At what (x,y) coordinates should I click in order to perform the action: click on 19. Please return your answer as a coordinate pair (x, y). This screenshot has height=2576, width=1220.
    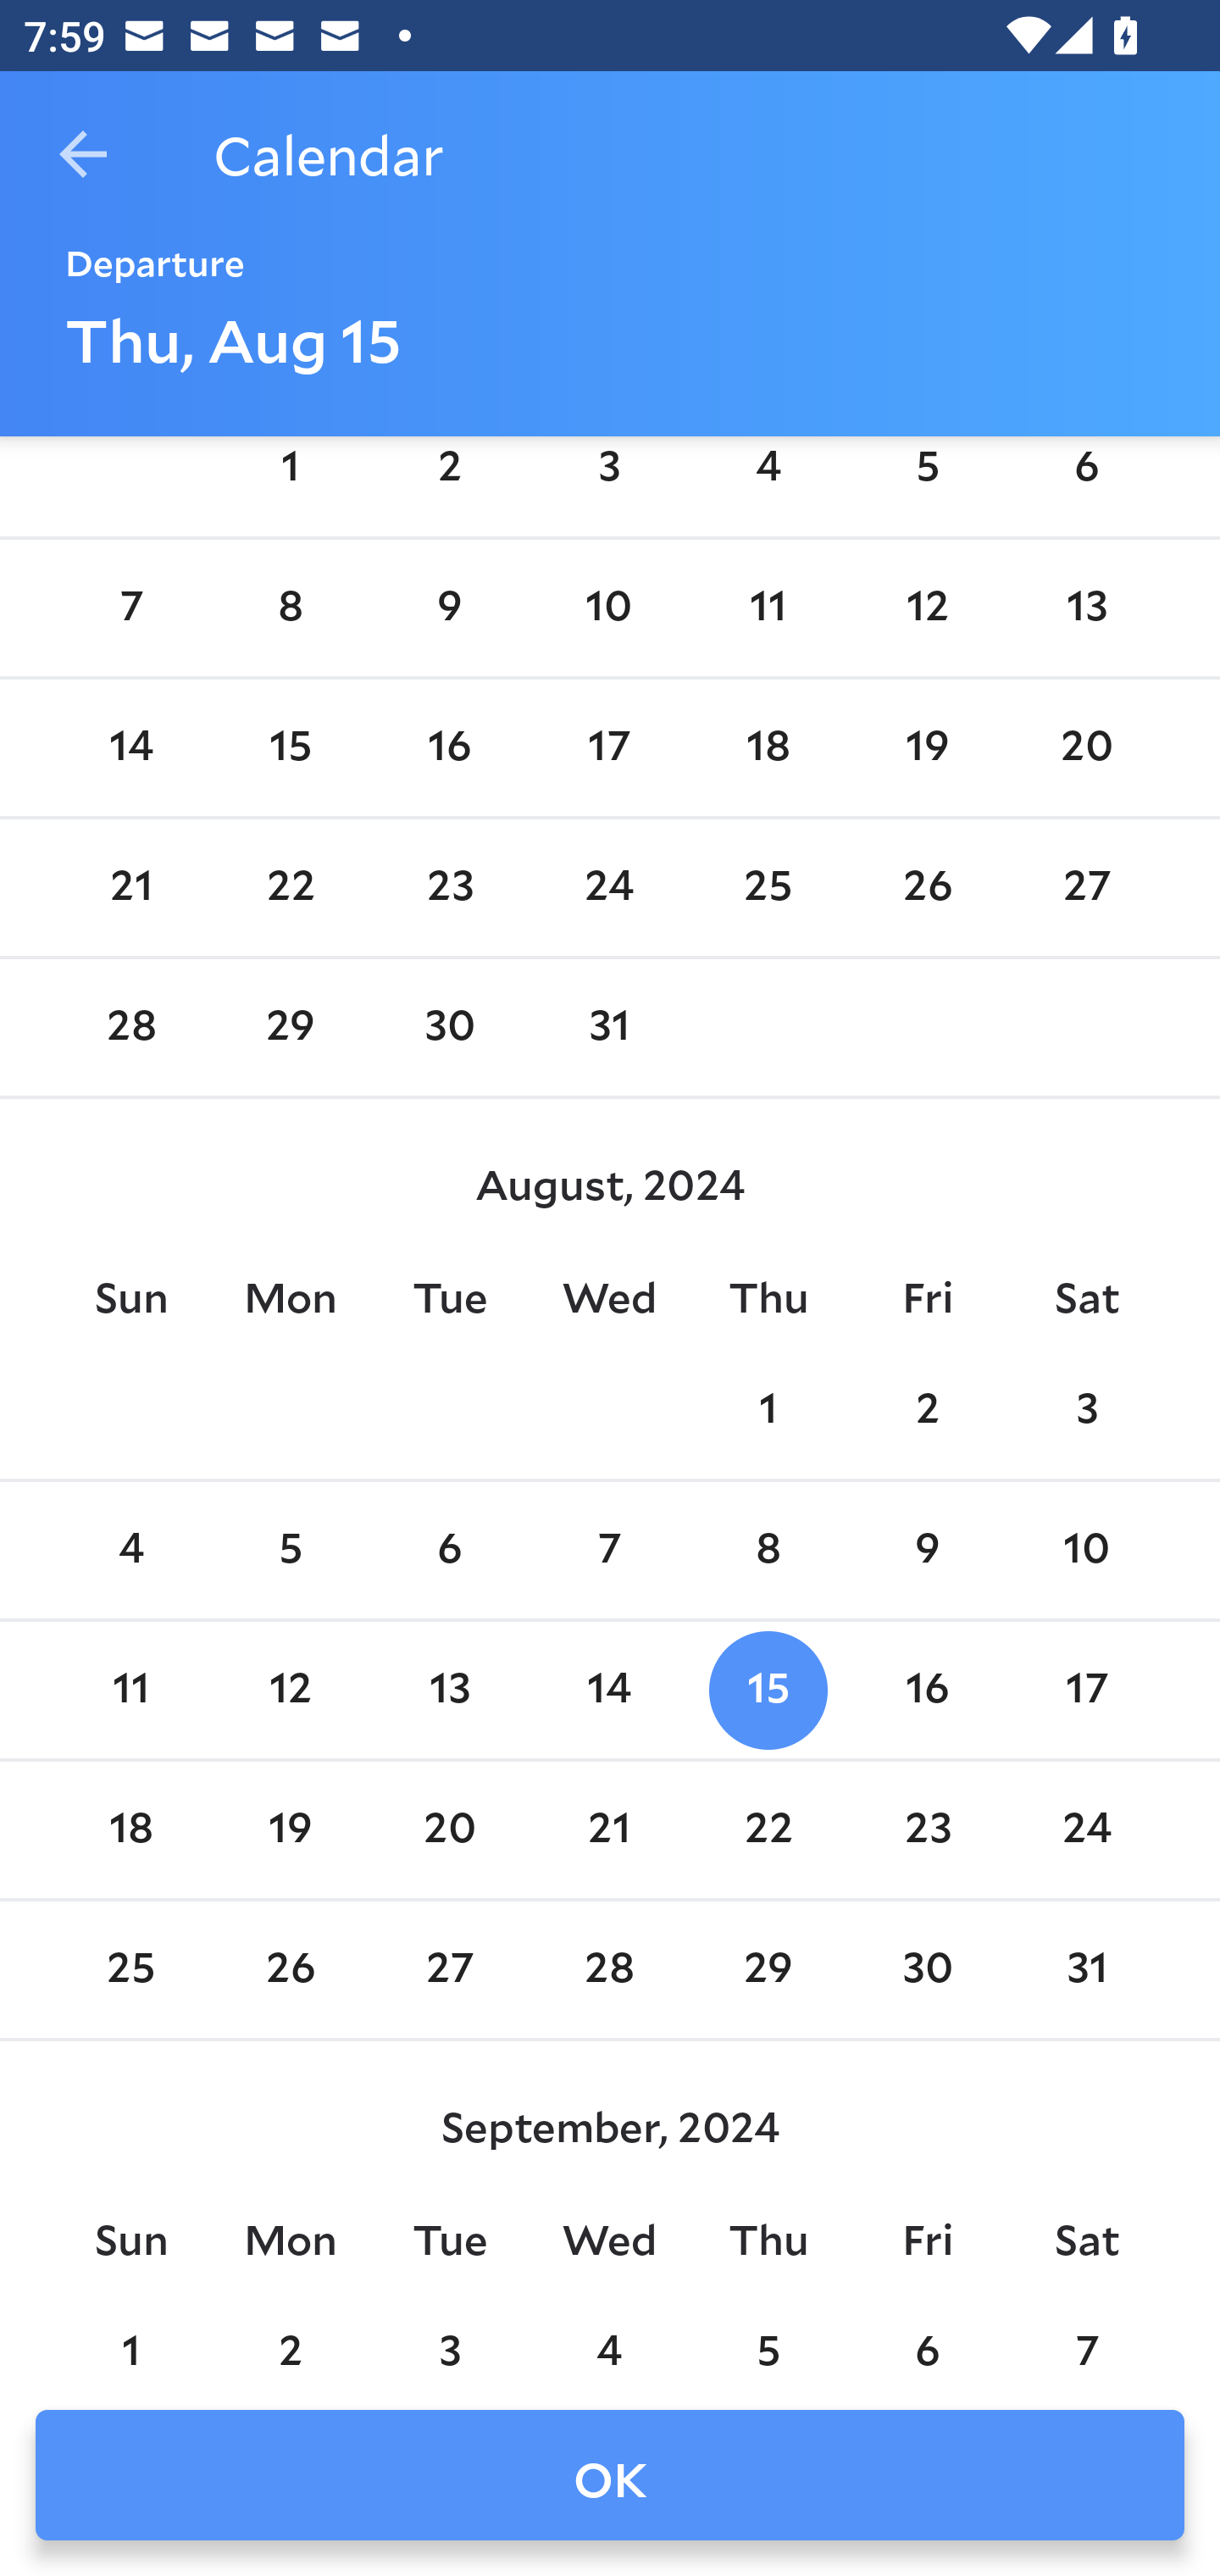
    Looking at the image, I should click on (927, 747).